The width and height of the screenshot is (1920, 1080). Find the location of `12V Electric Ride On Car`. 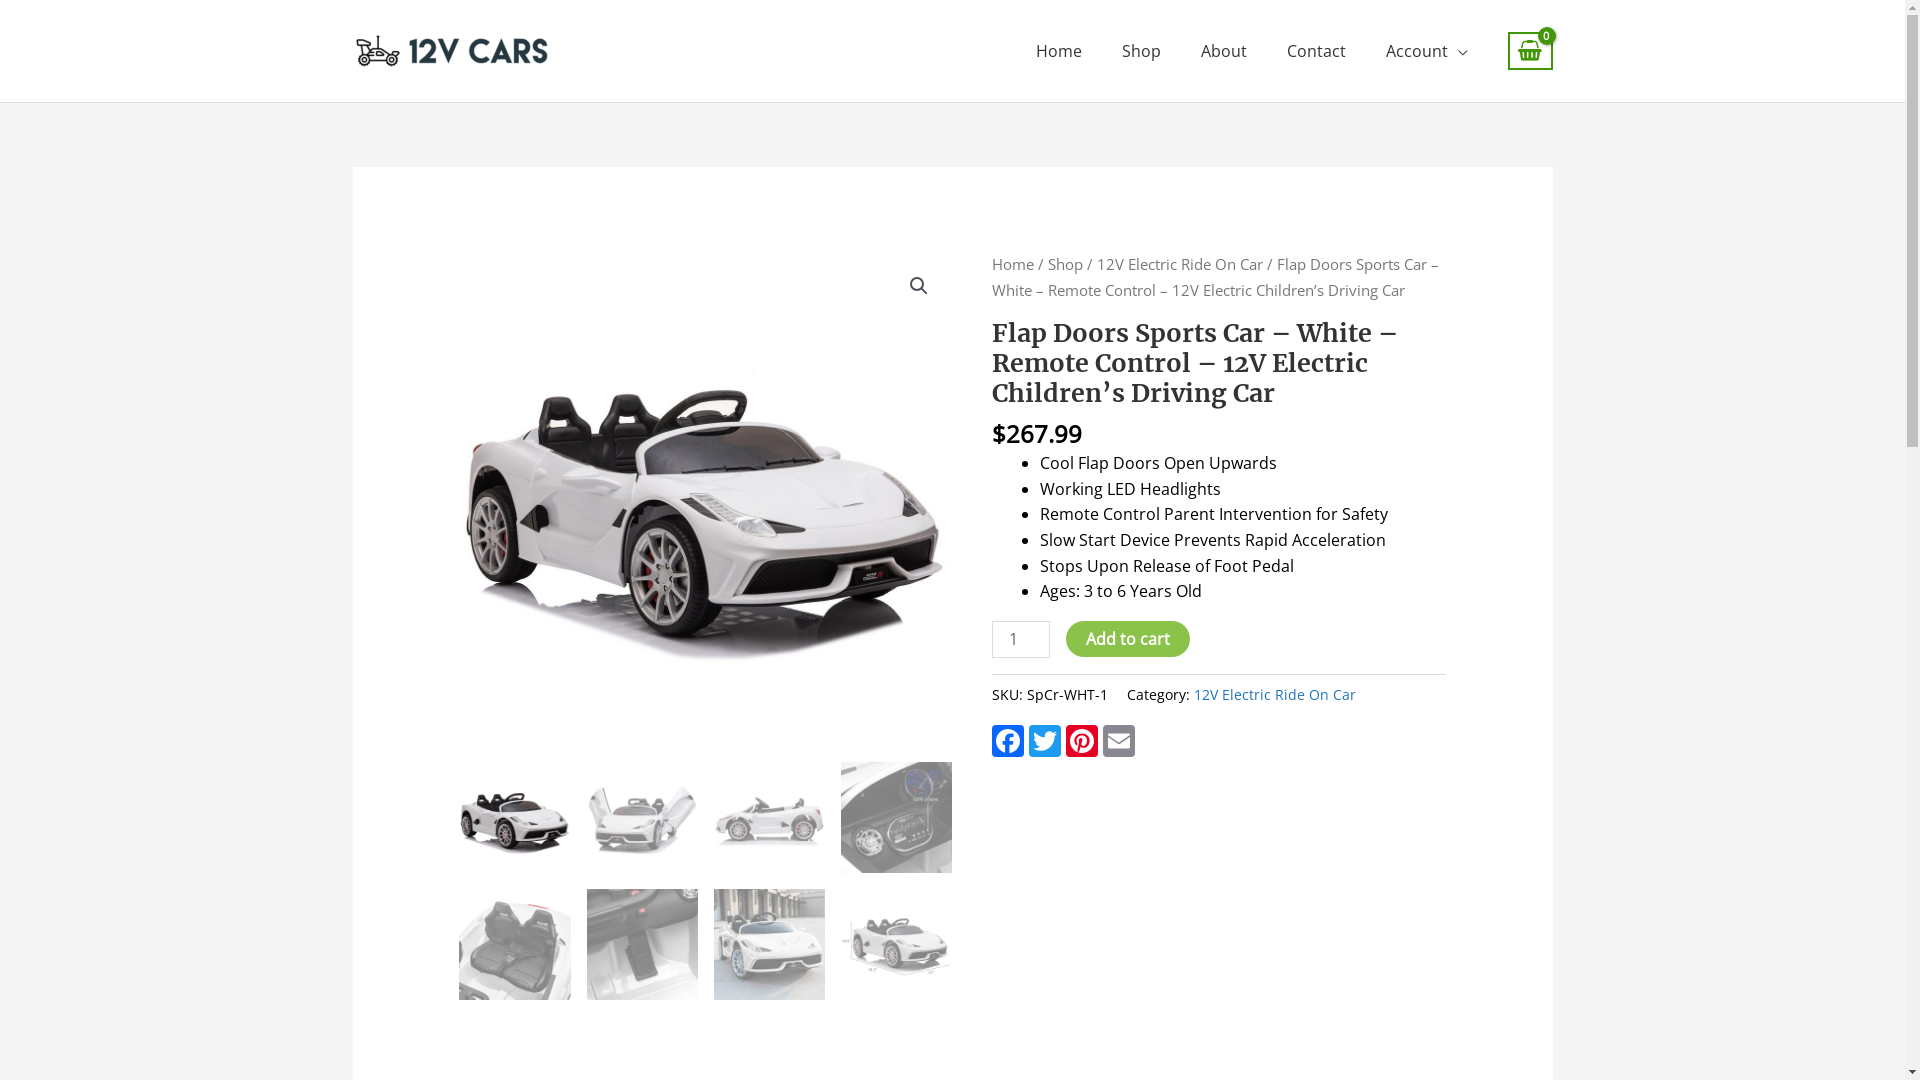

12V Electric Ride On Car is located at coordinates (1180, 264).